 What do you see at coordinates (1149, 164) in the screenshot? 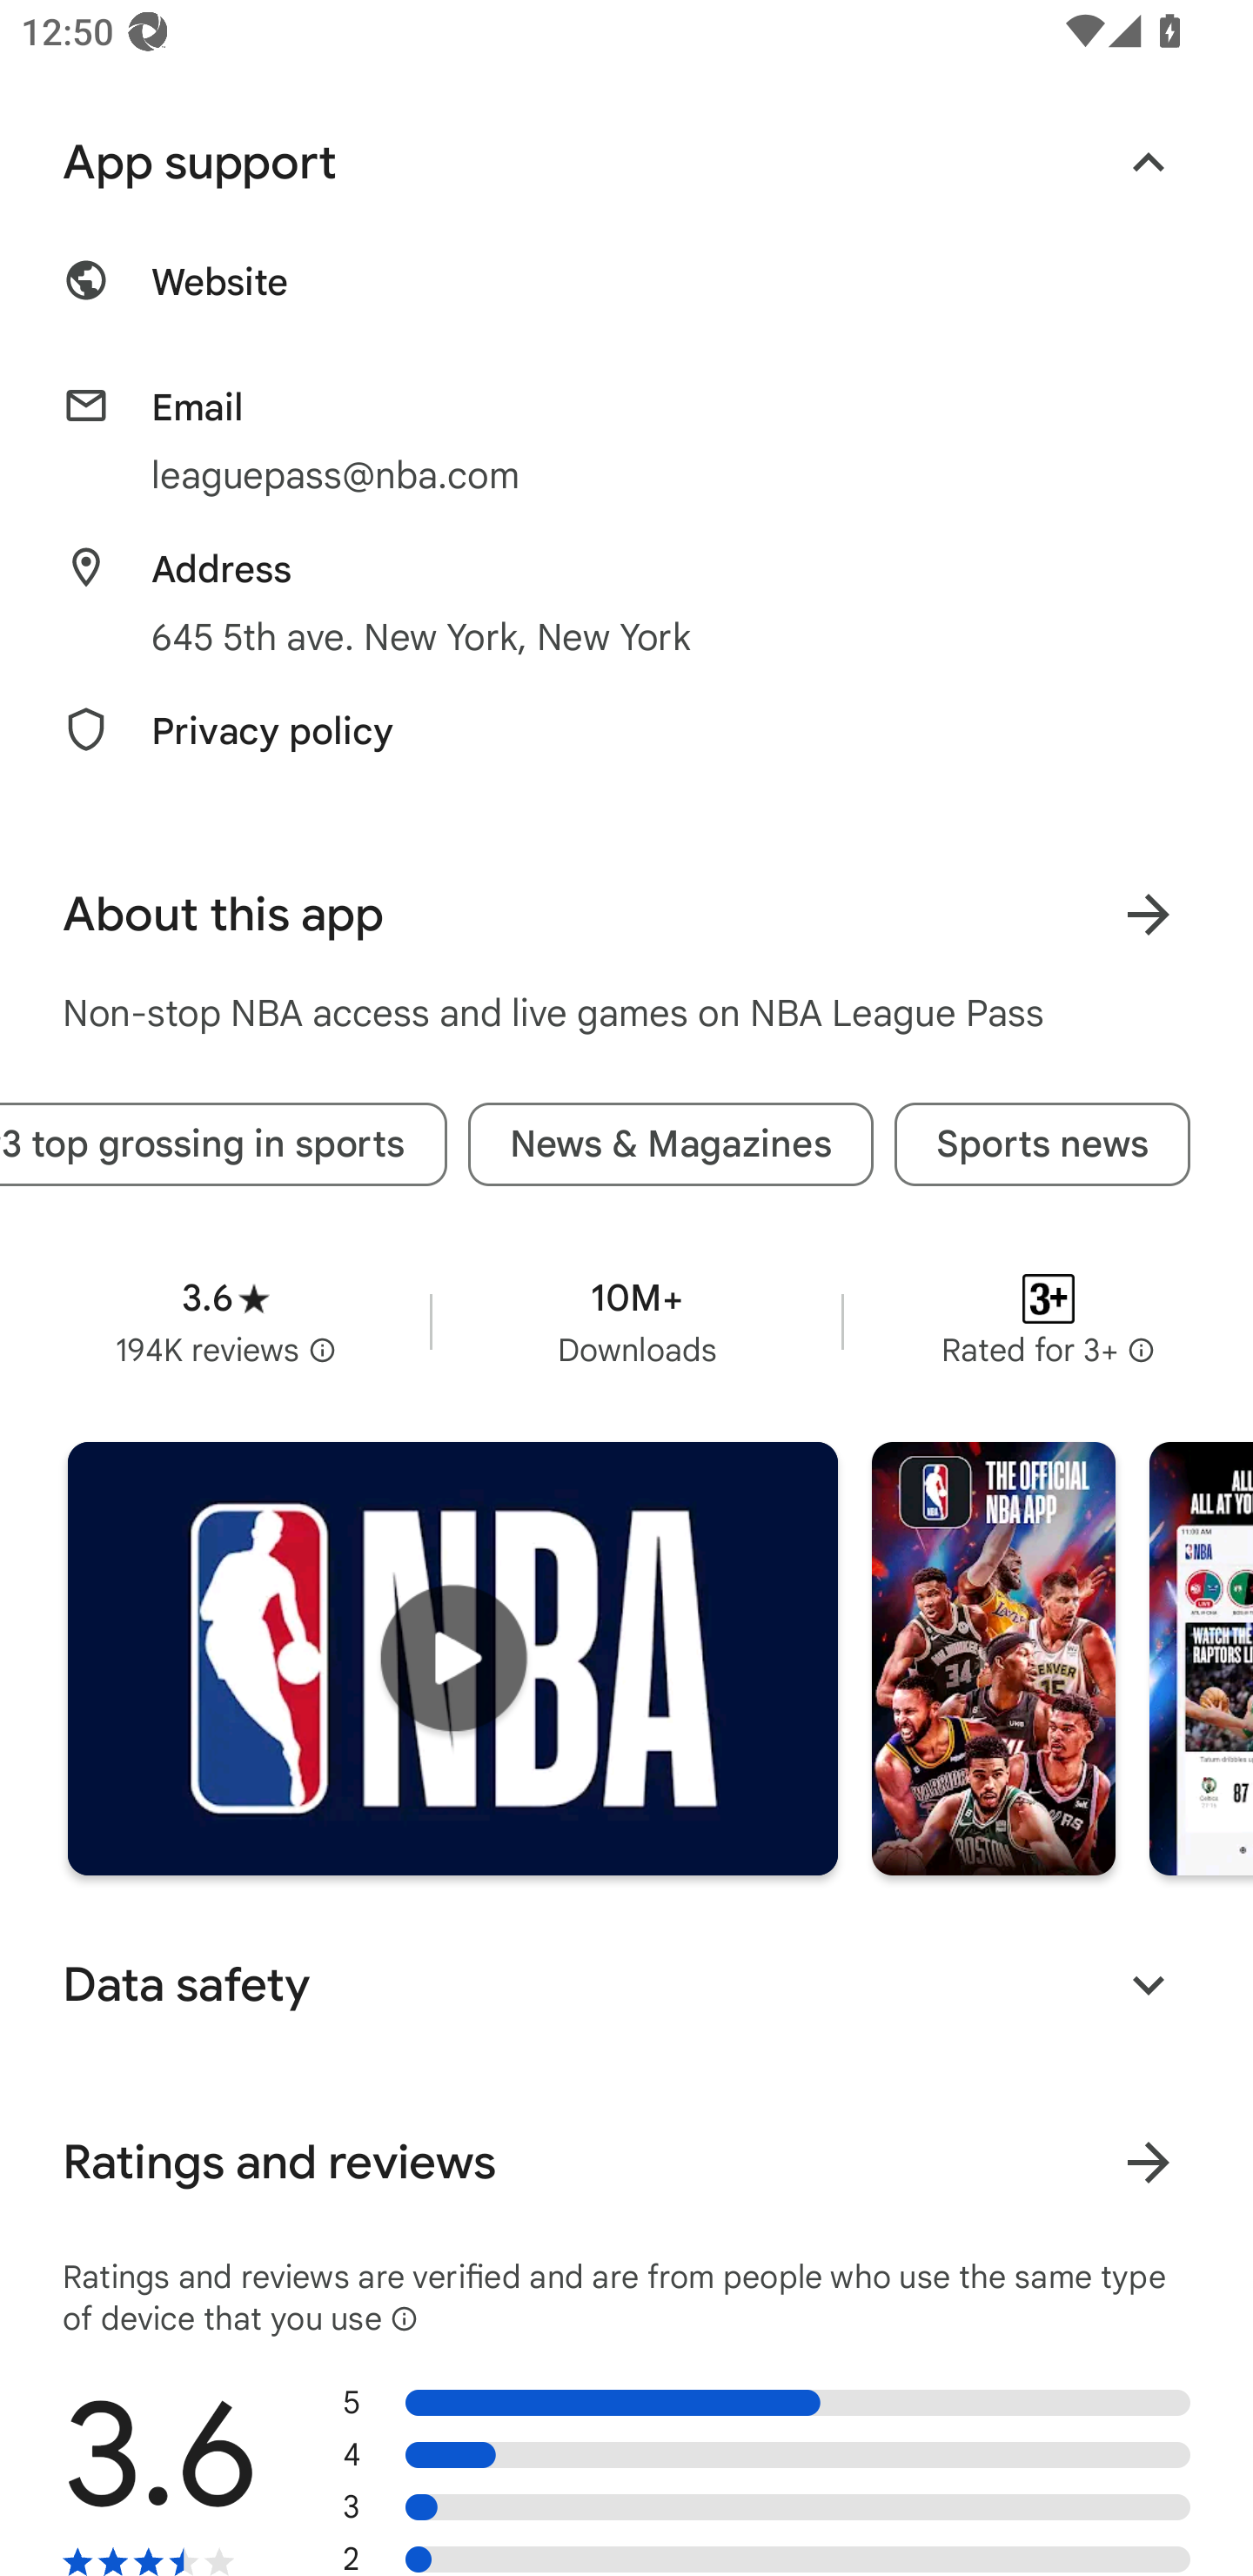
I see `Collapse` at bounding box center [1149, 164].